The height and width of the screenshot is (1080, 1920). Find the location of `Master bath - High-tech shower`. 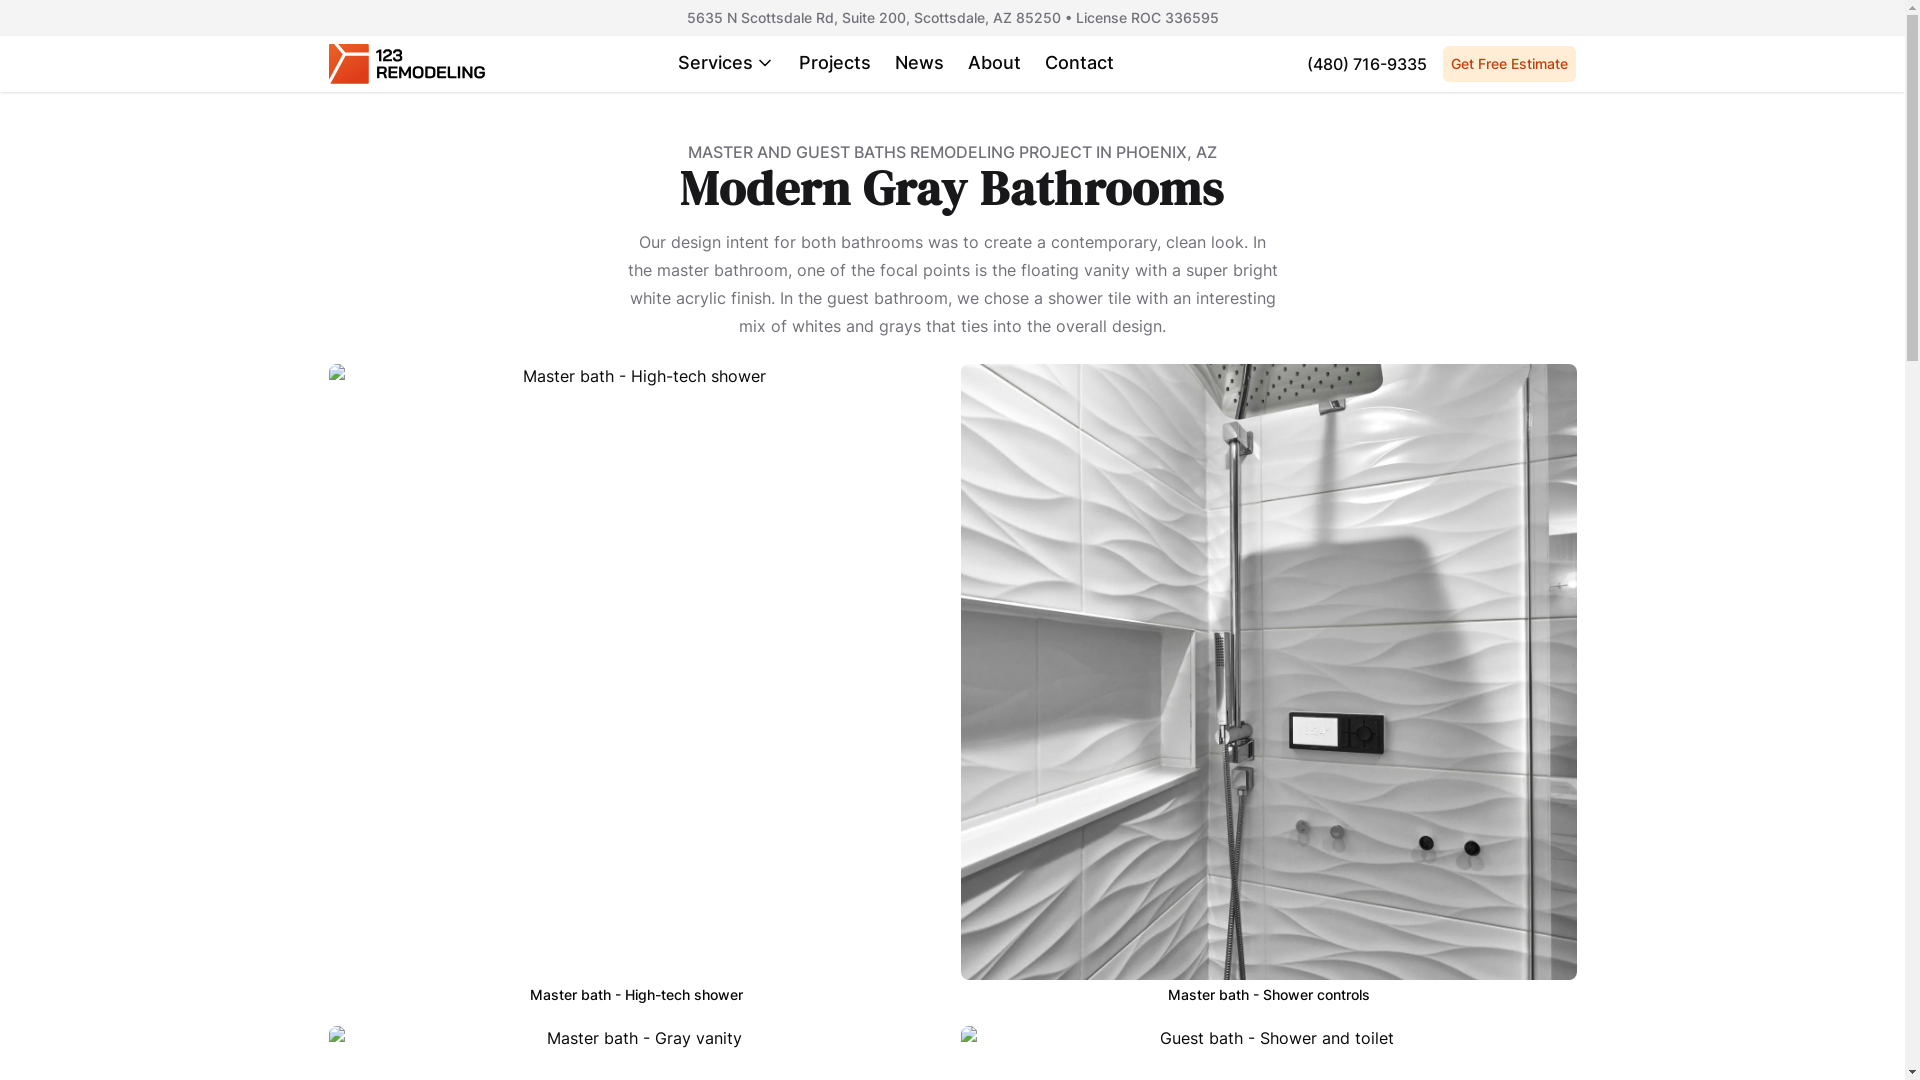

Master bath - High-tech shower is located at coordinates (636, 687).